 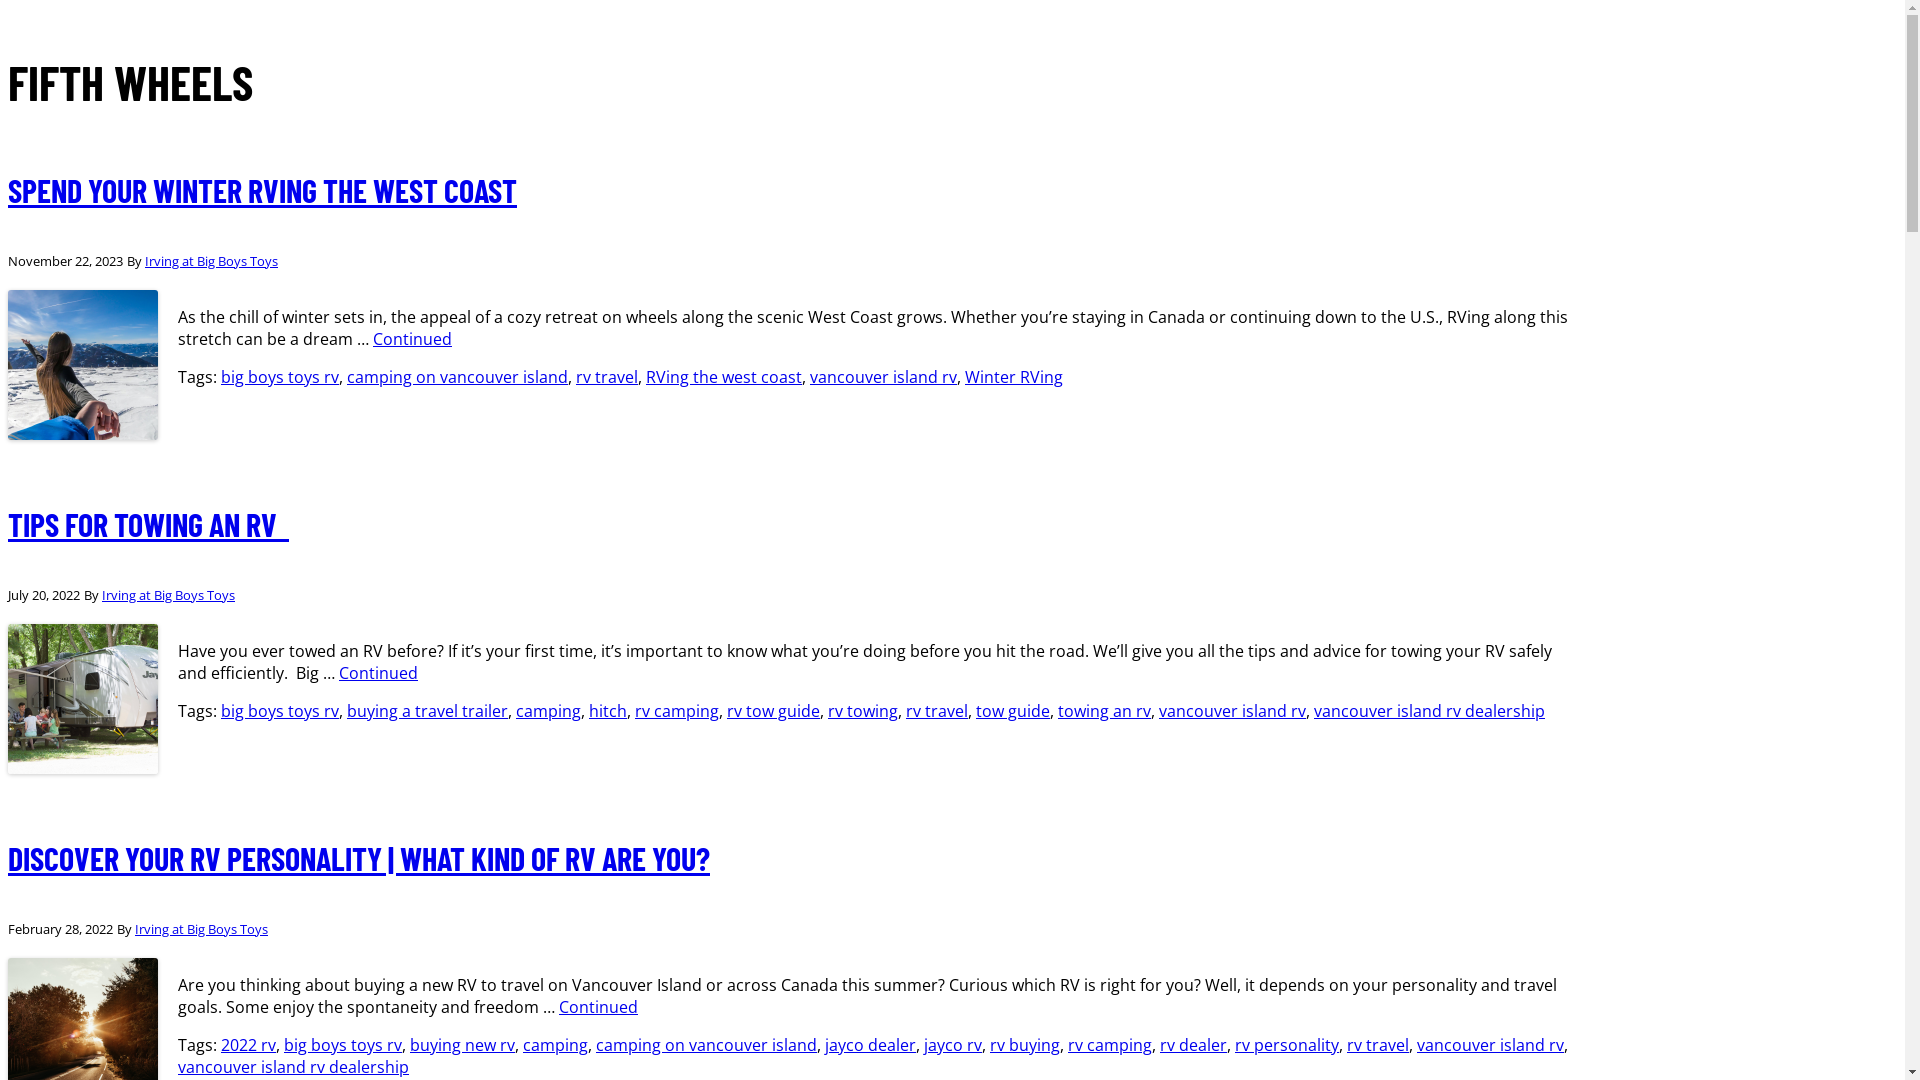 What do you see at coordinates (598, 1006) in the screenshot?
I see `Continued` at bounding box center [598, 1006].